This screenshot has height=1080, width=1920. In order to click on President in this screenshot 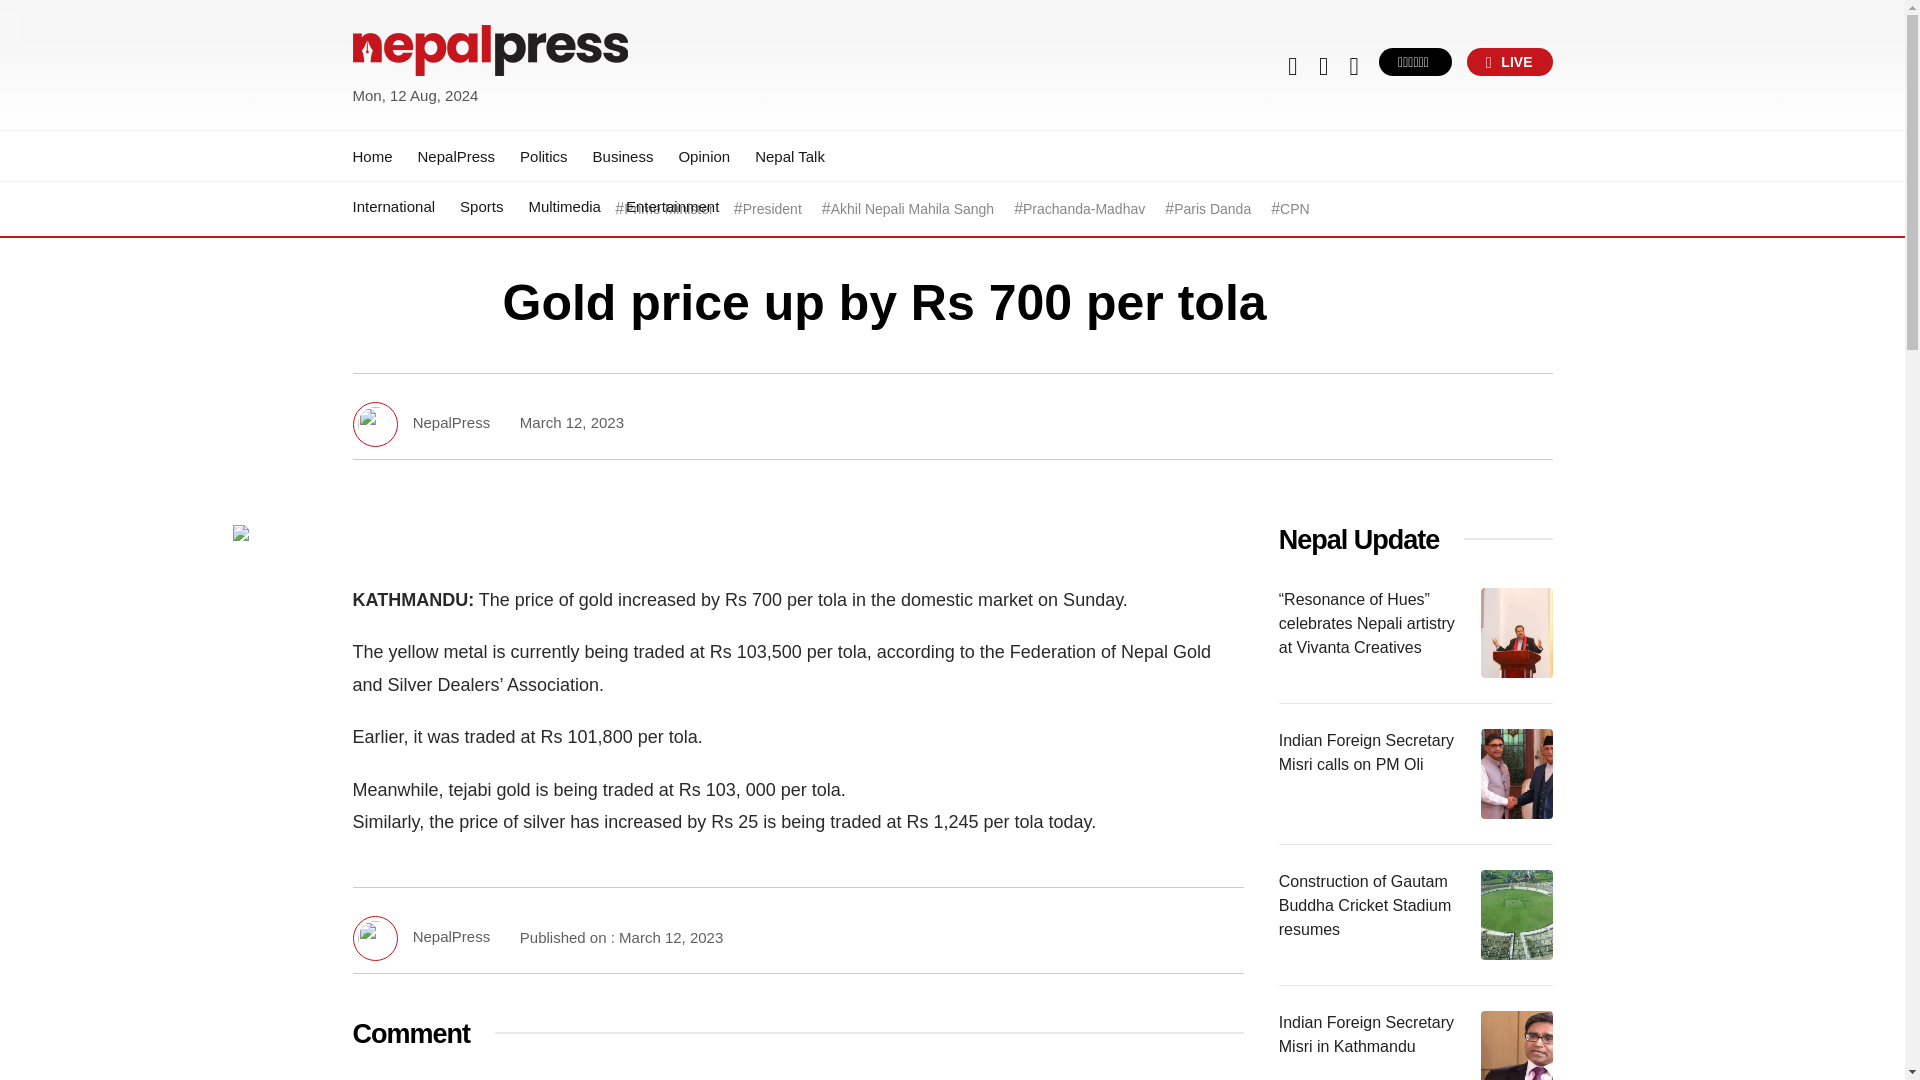, I will do `click(772, 209)`.